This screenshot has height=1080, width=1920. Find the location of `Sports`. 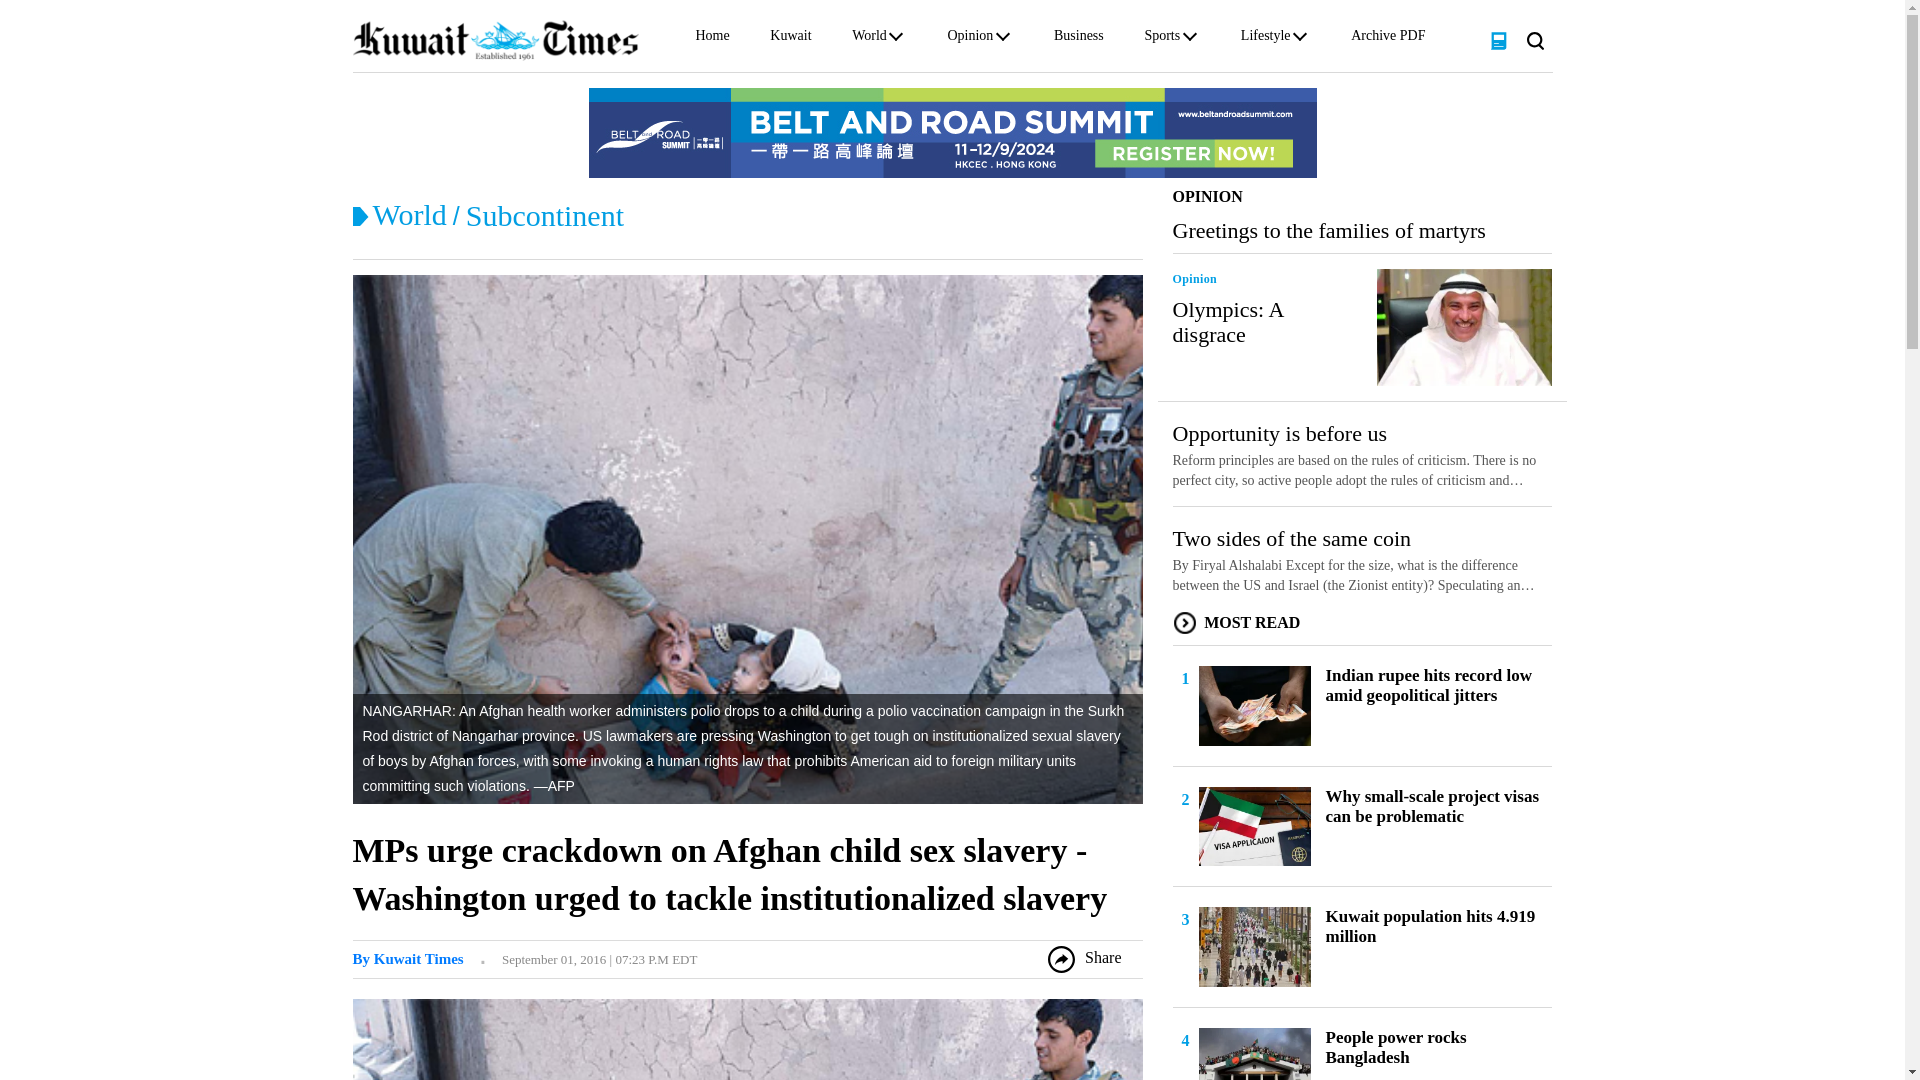

Sports is located at coordinates (1162, 40).